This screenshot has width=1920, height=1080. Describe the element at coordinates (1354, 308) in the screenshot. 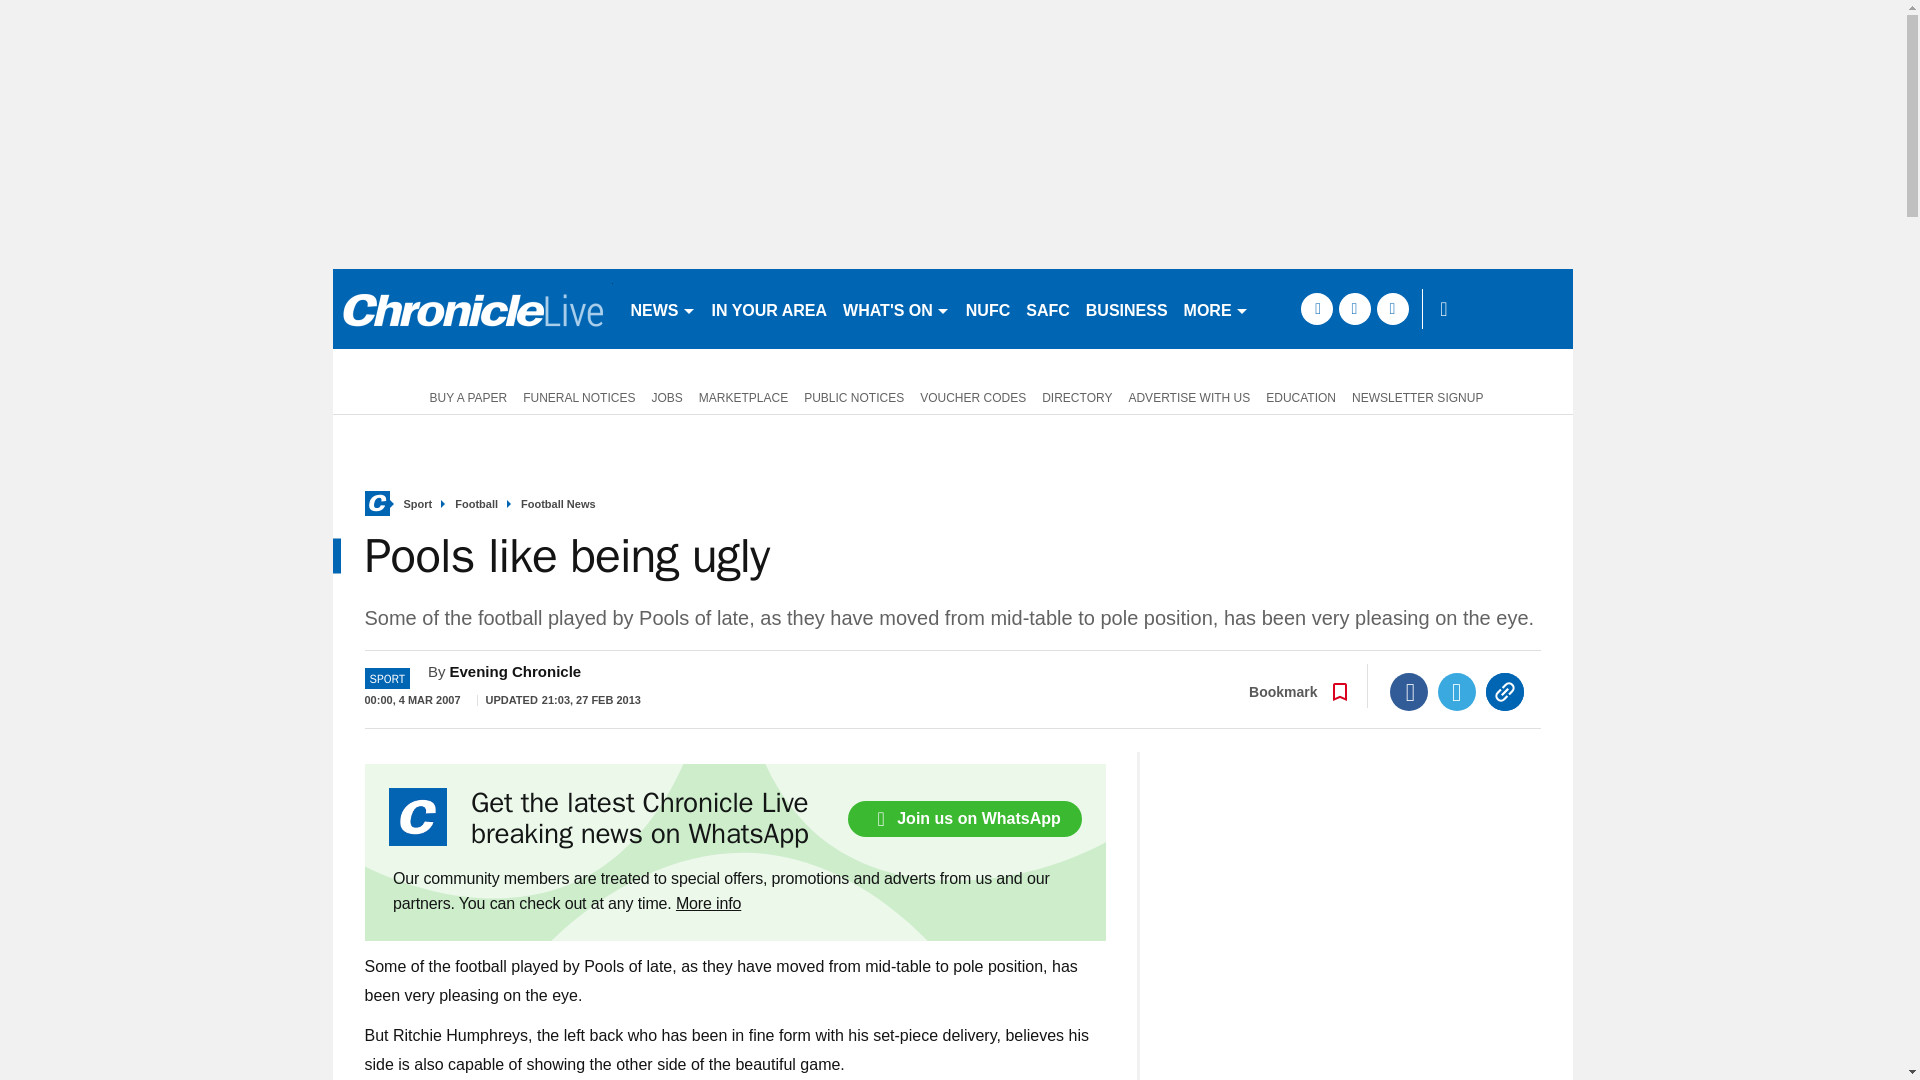

I see `twitter` at that location.